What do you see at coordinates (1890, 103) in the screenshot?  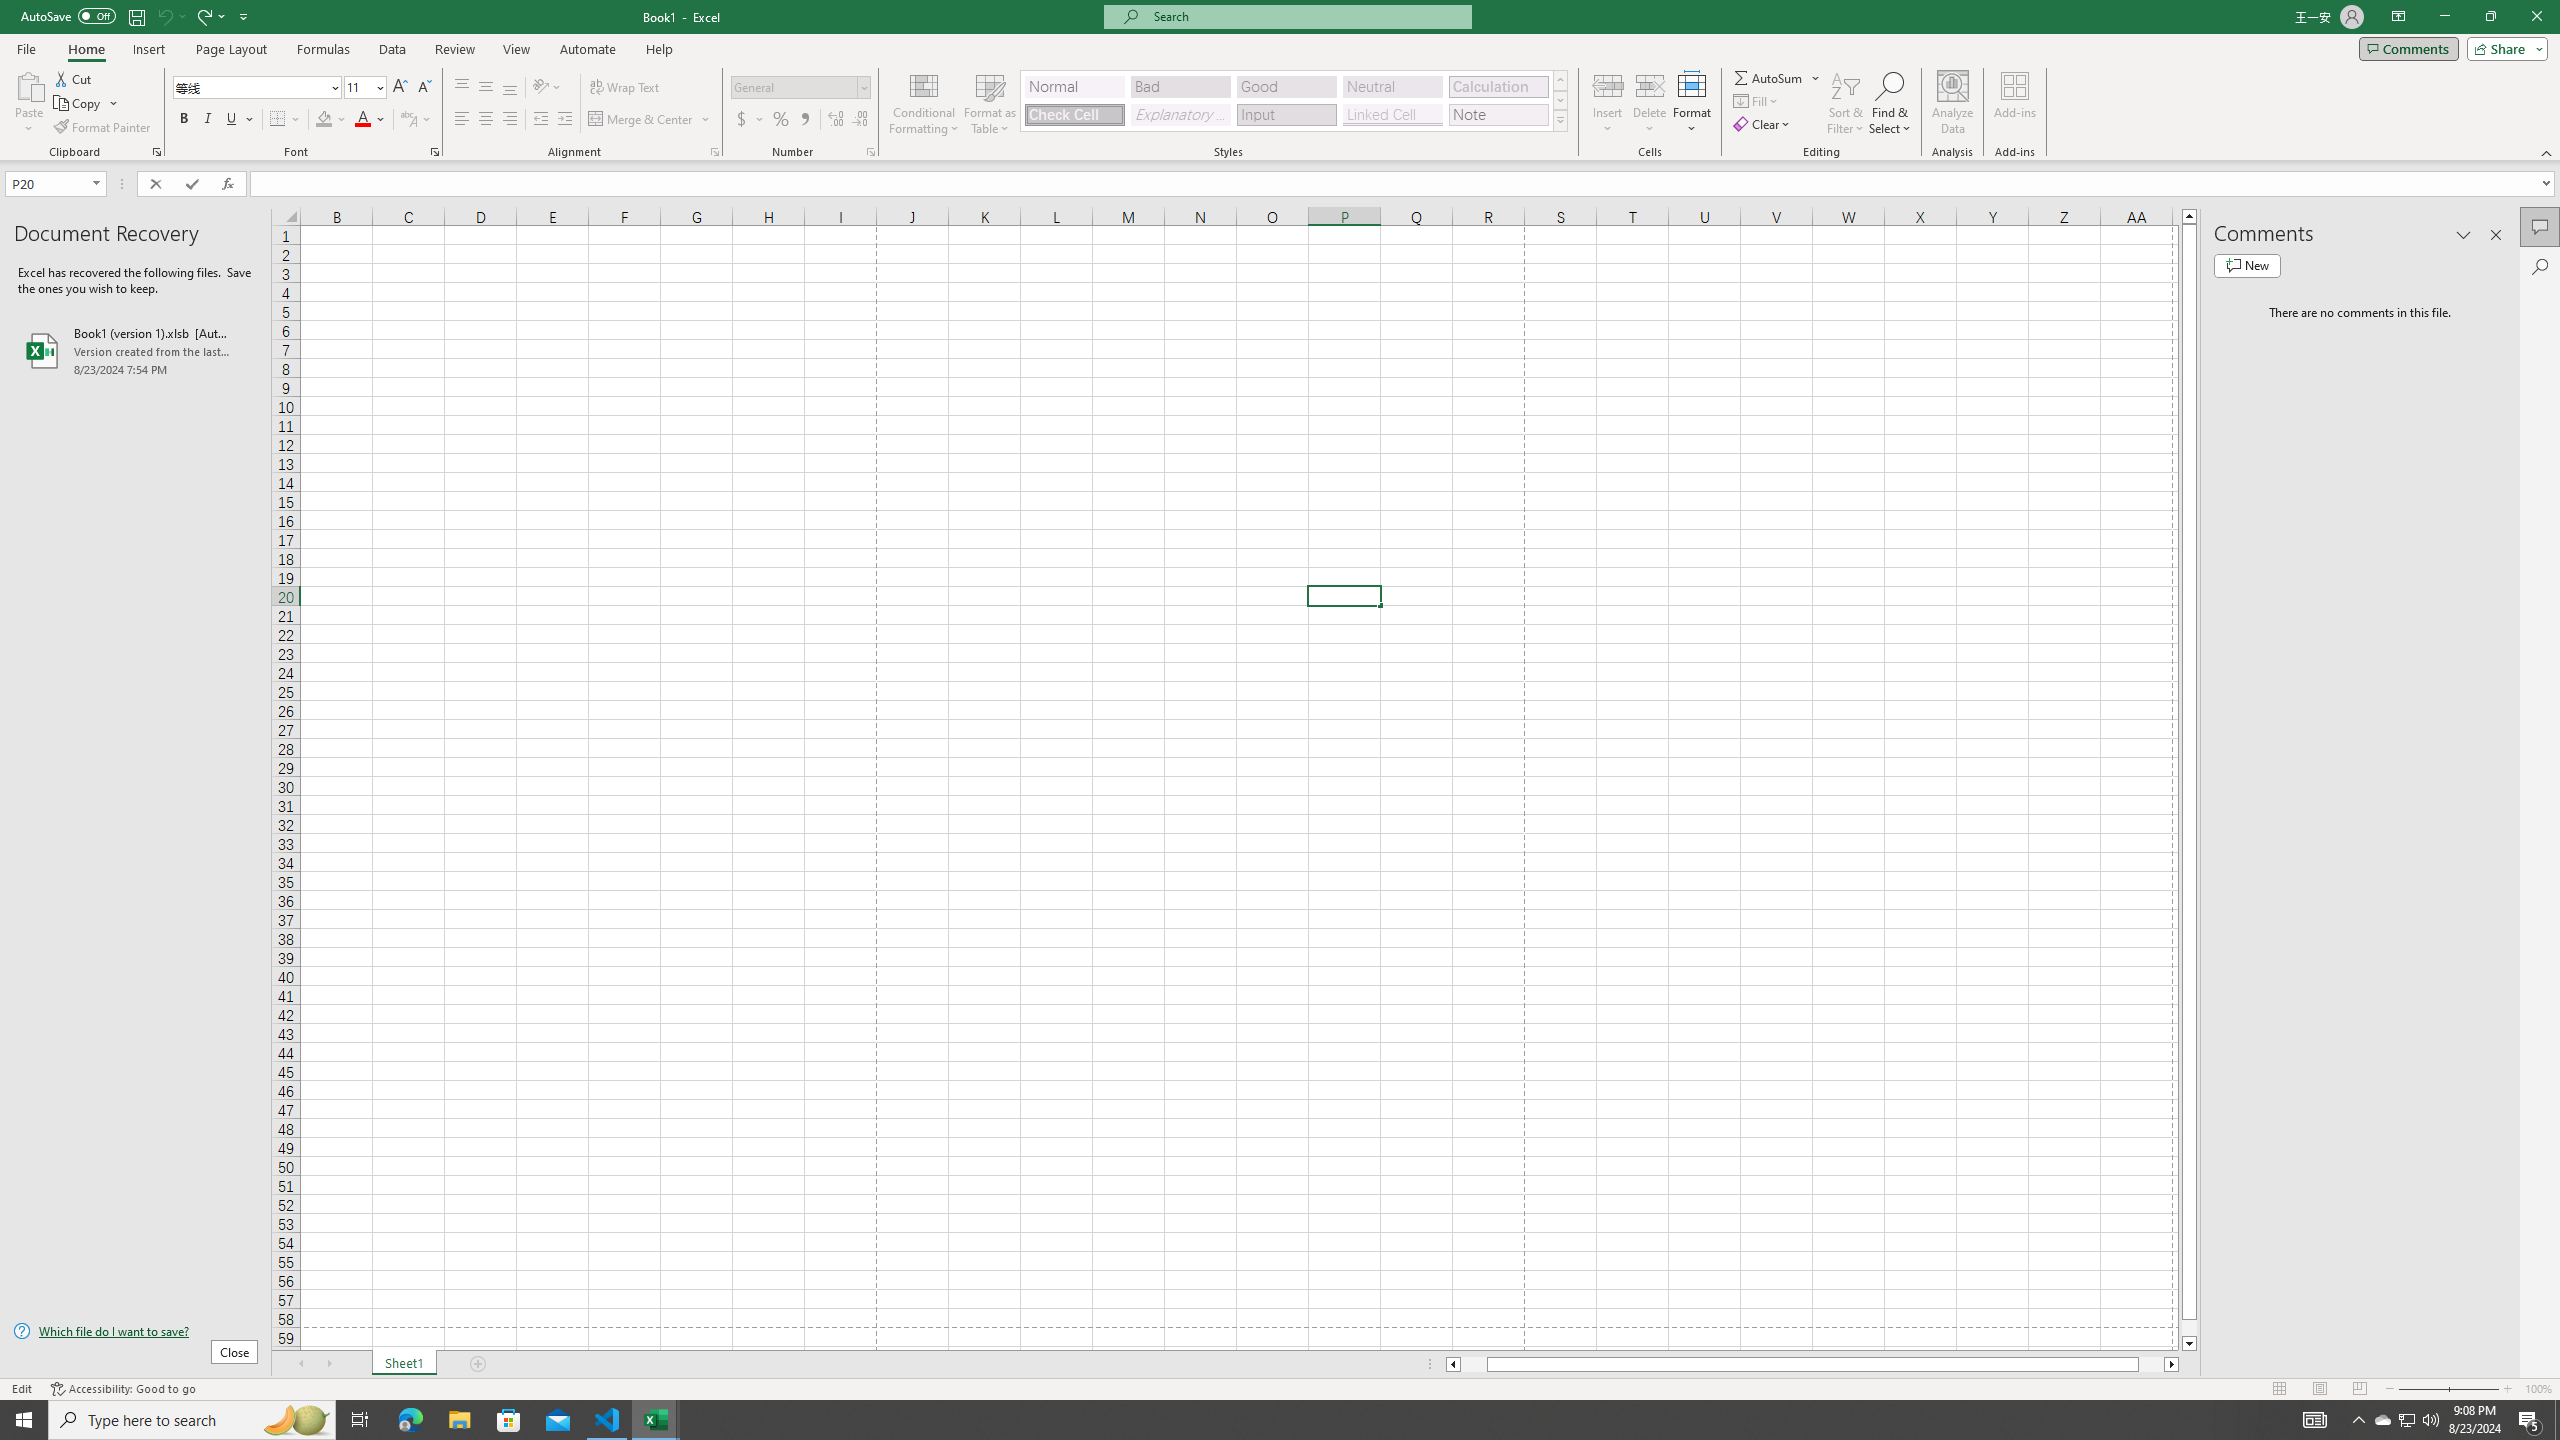 I see `Find & Select` at bounding box center [1890, 103].